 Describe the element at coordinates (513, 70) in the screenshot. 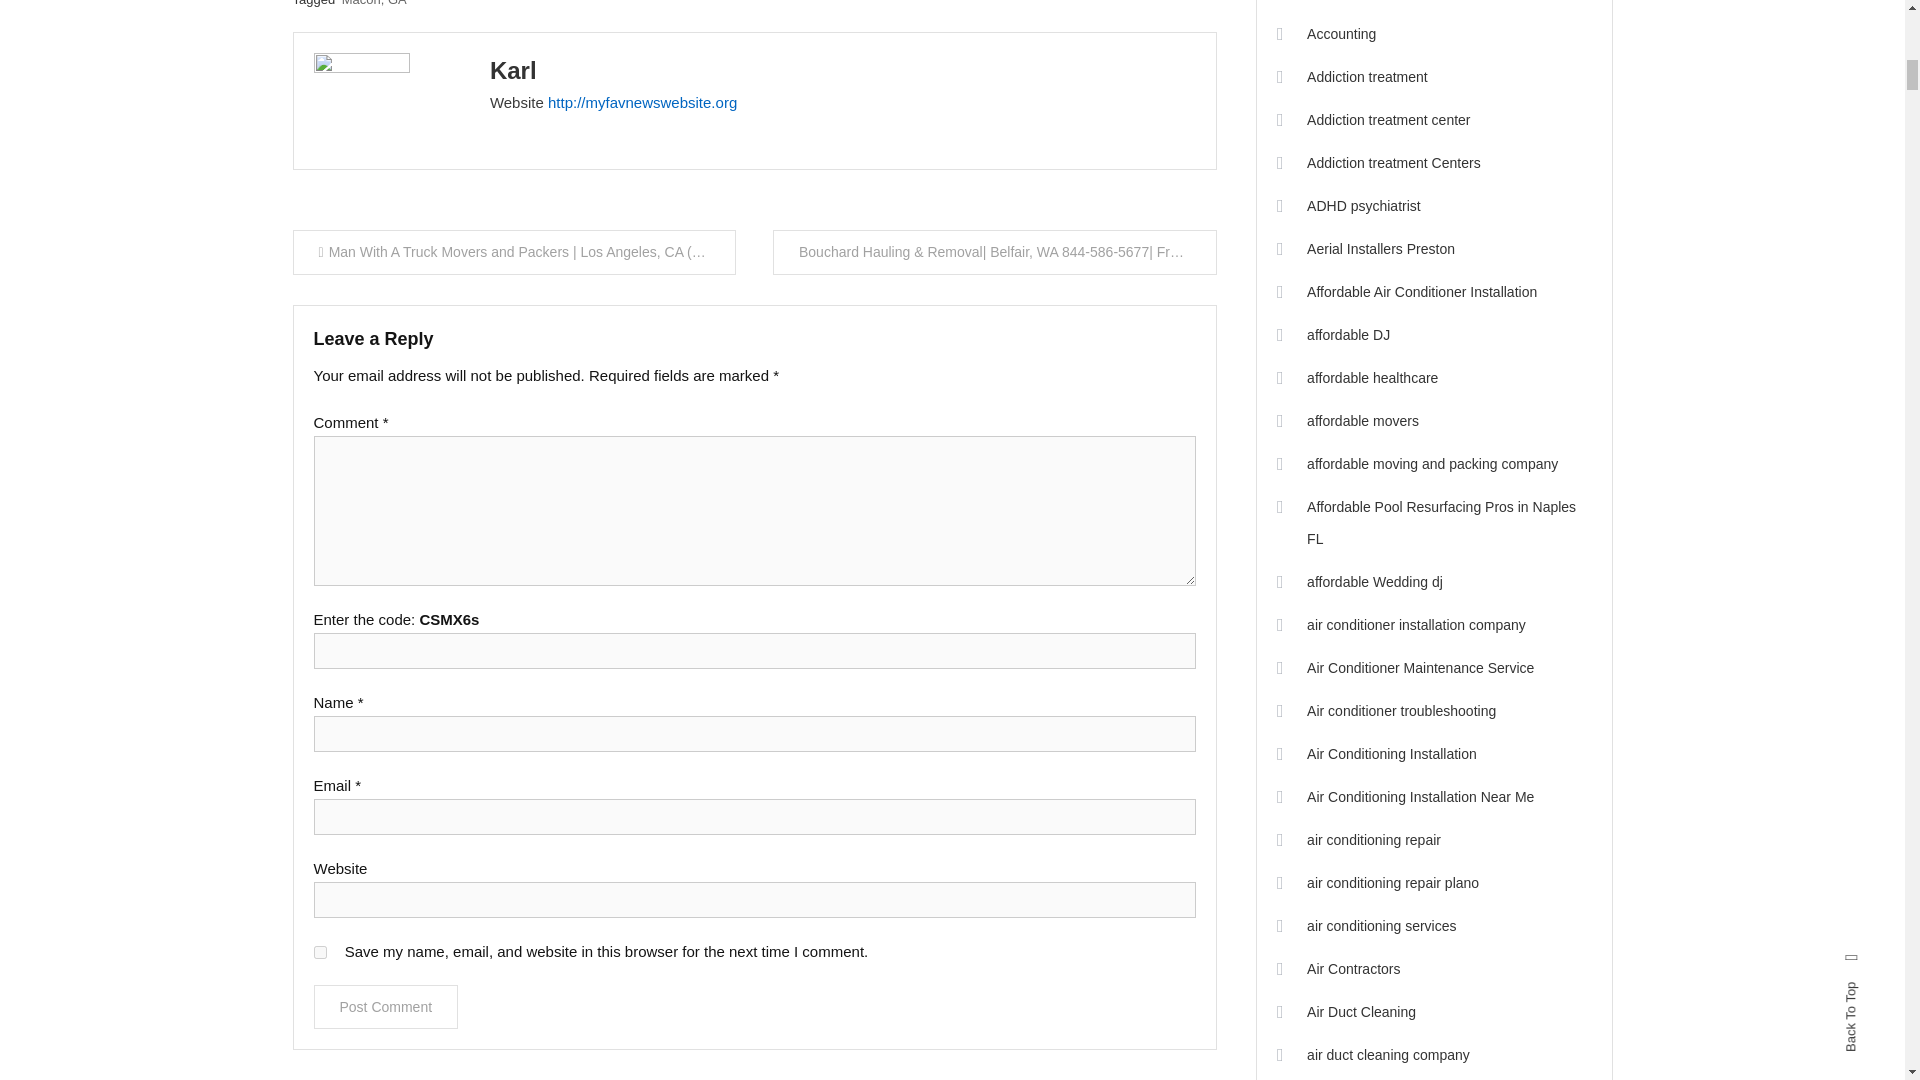

I see `Posts by Karl` at that location.